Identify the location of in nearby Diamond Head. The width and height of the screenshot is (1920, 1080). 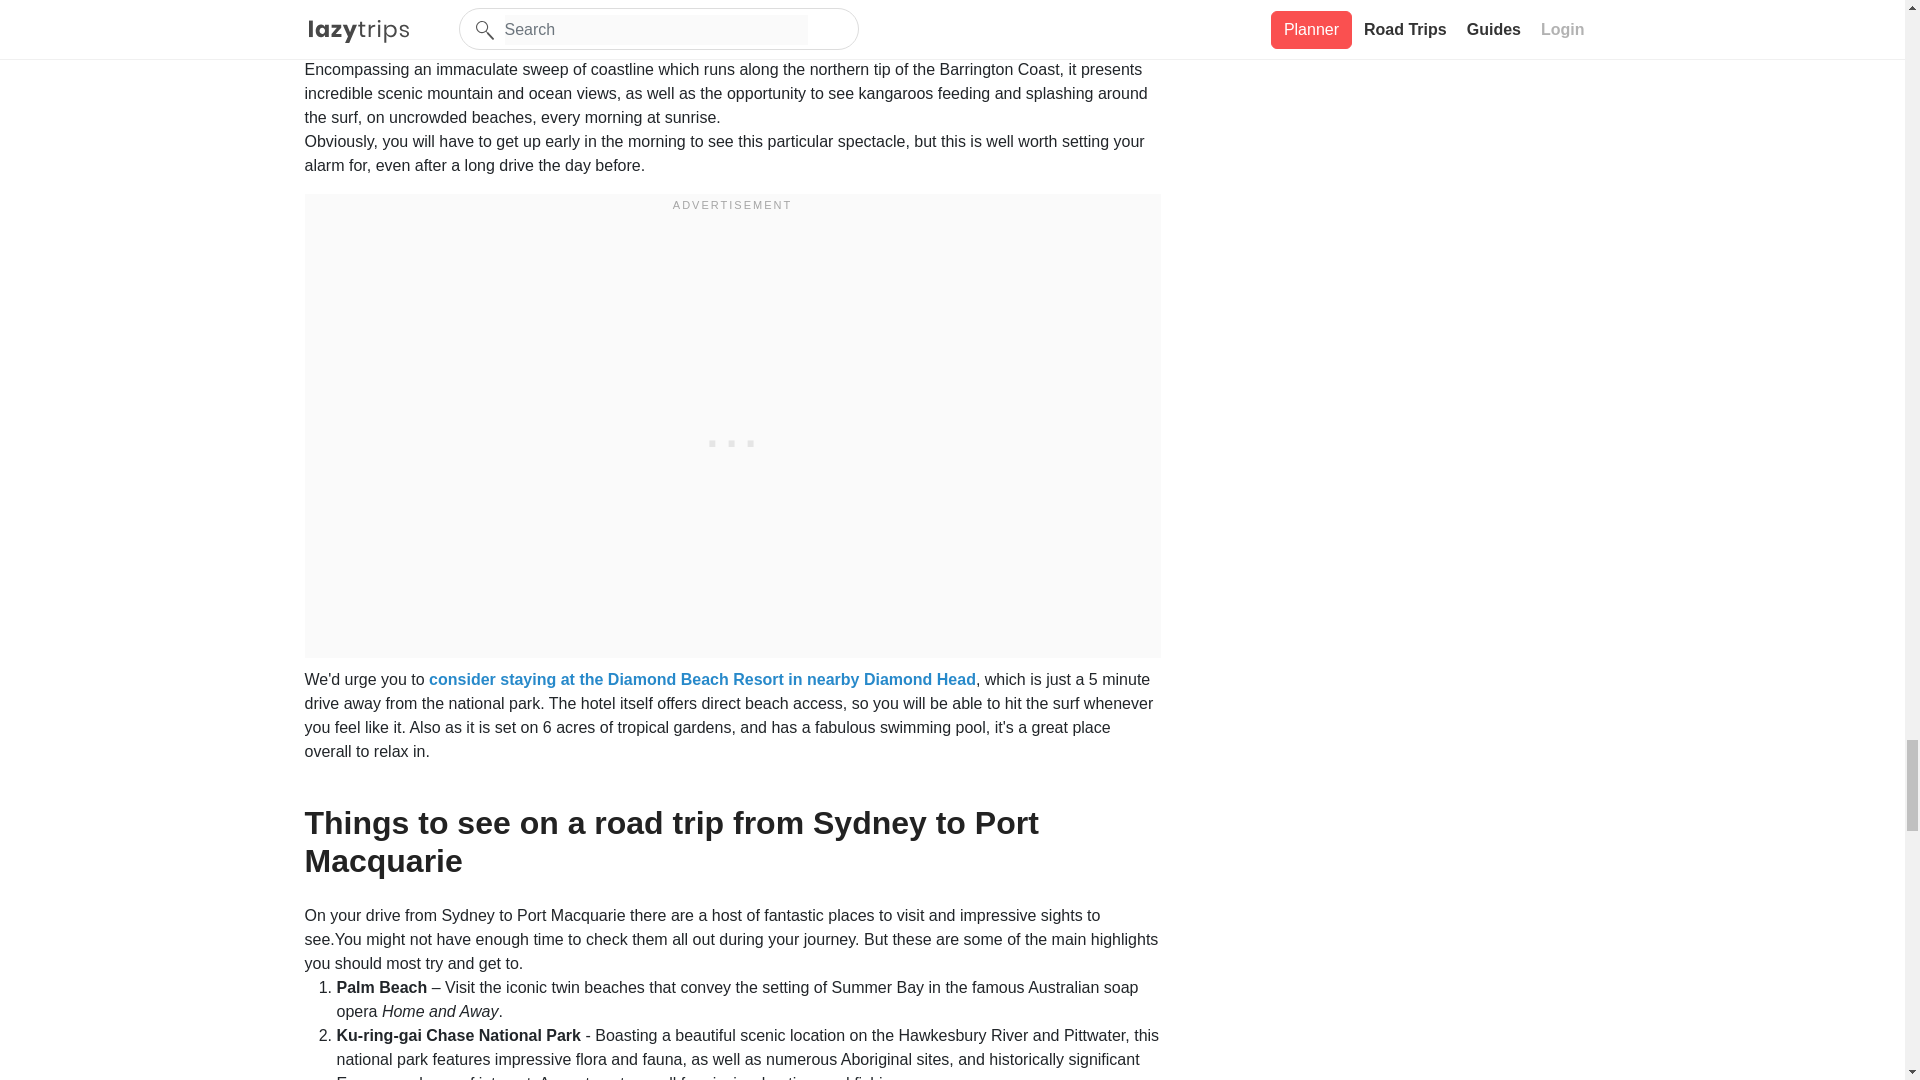
(879, 678).